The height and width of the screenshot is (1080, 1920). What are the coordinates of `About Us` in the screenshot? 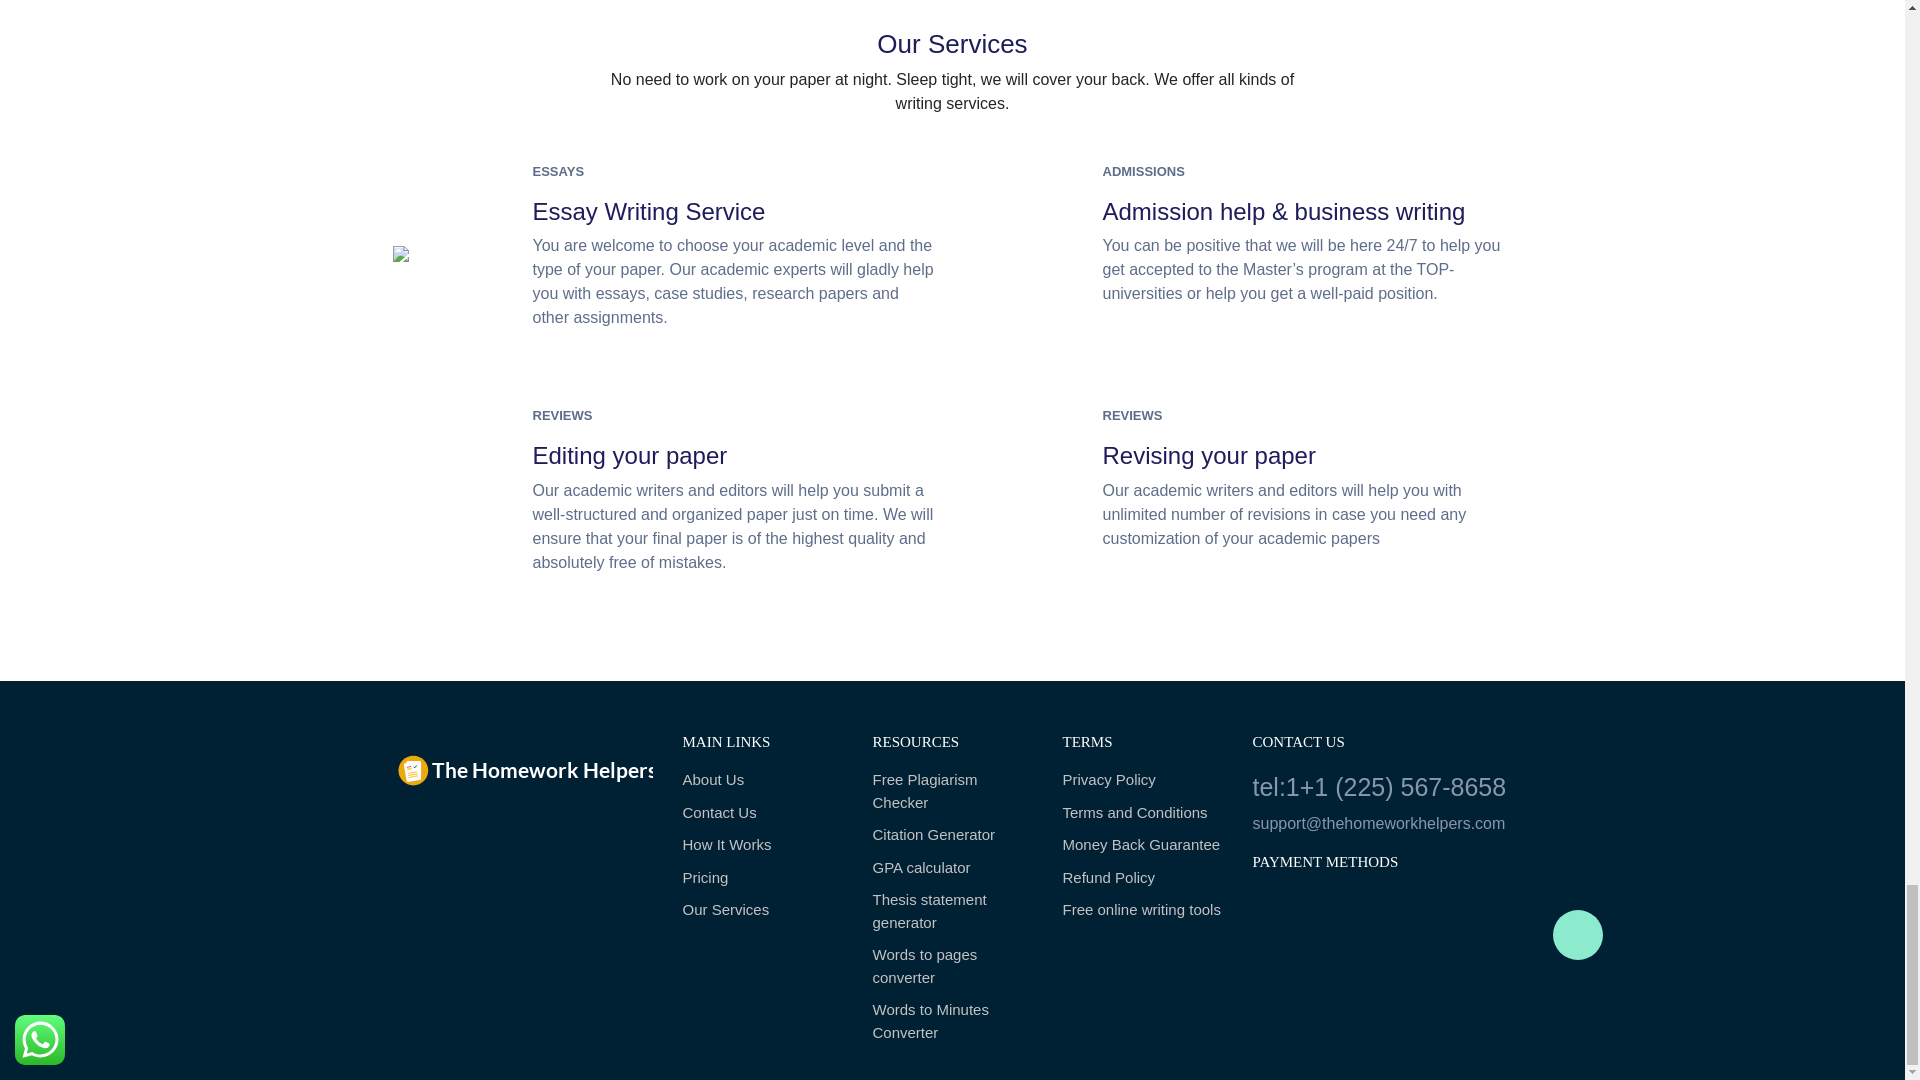 It's located at (762, 780).